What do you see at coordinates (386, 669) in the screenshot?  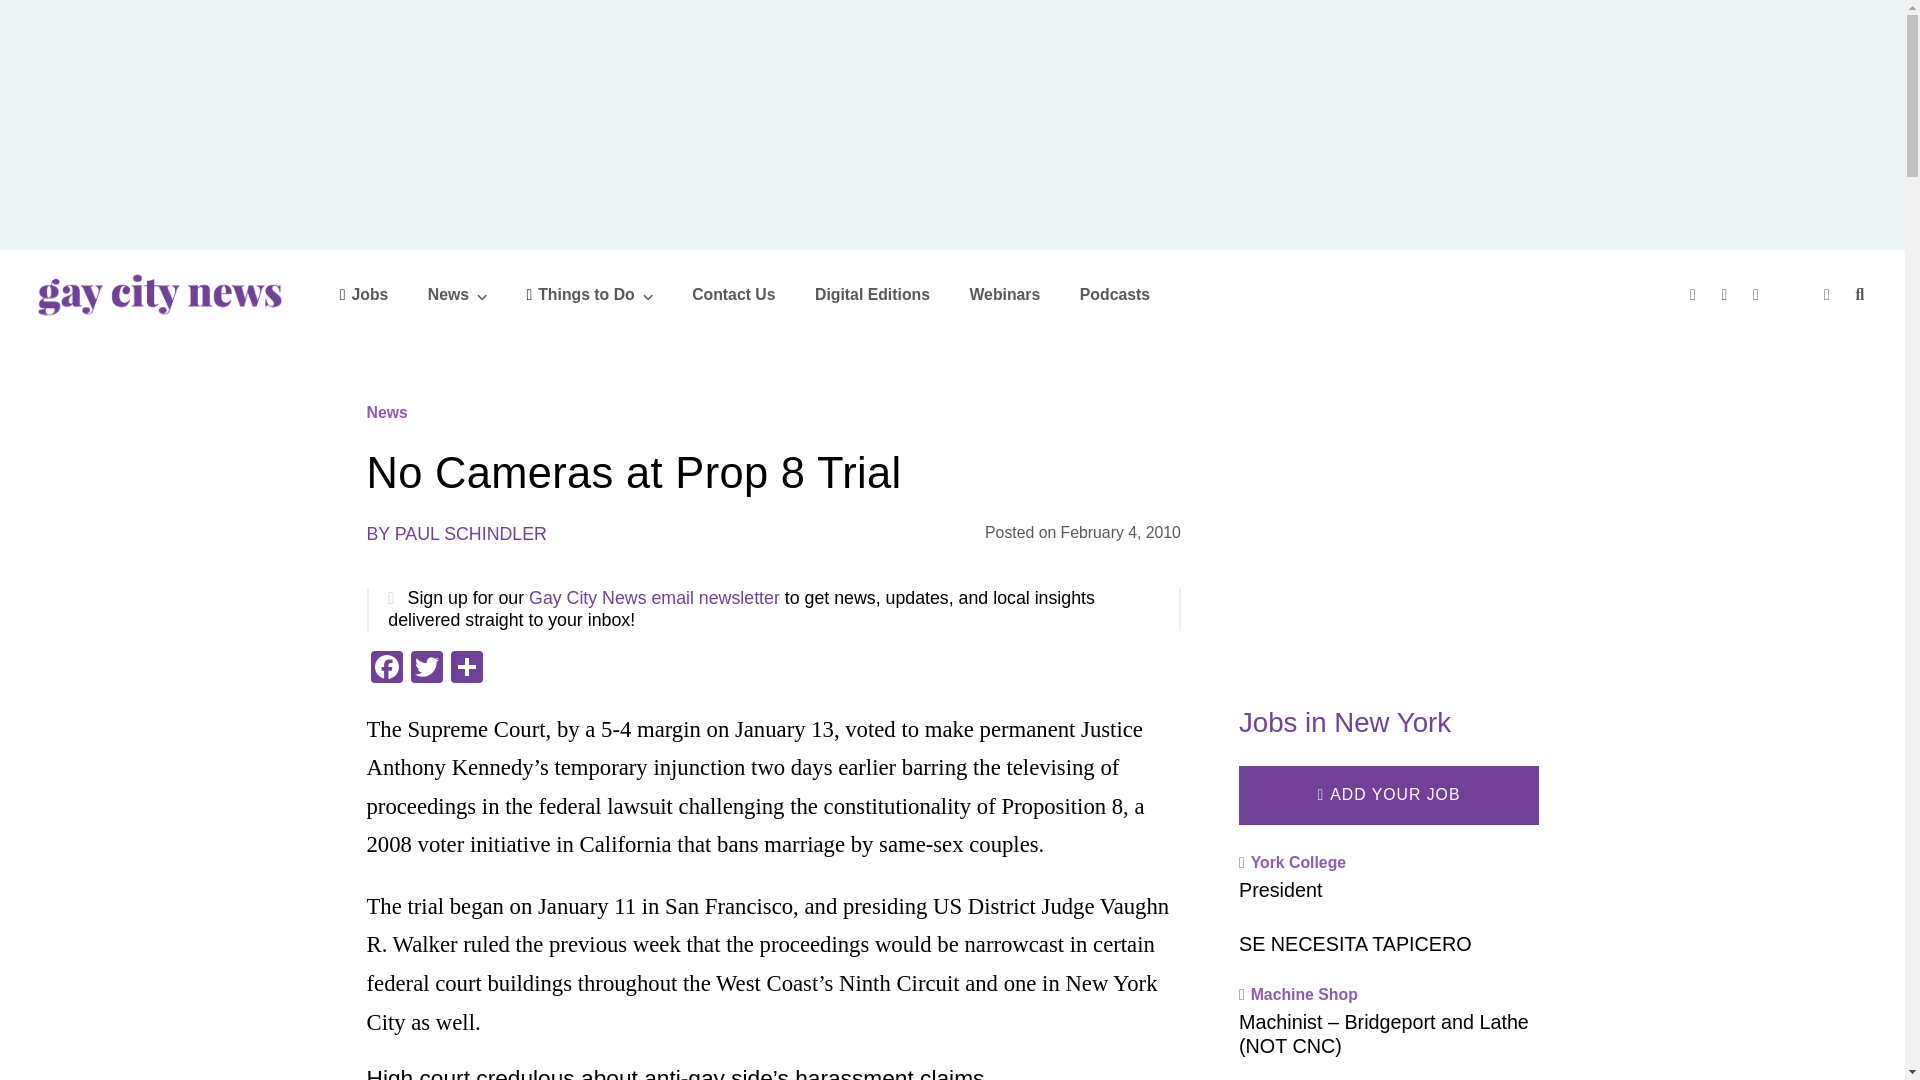 I see `Facebook` at bounding box center [386, 669].